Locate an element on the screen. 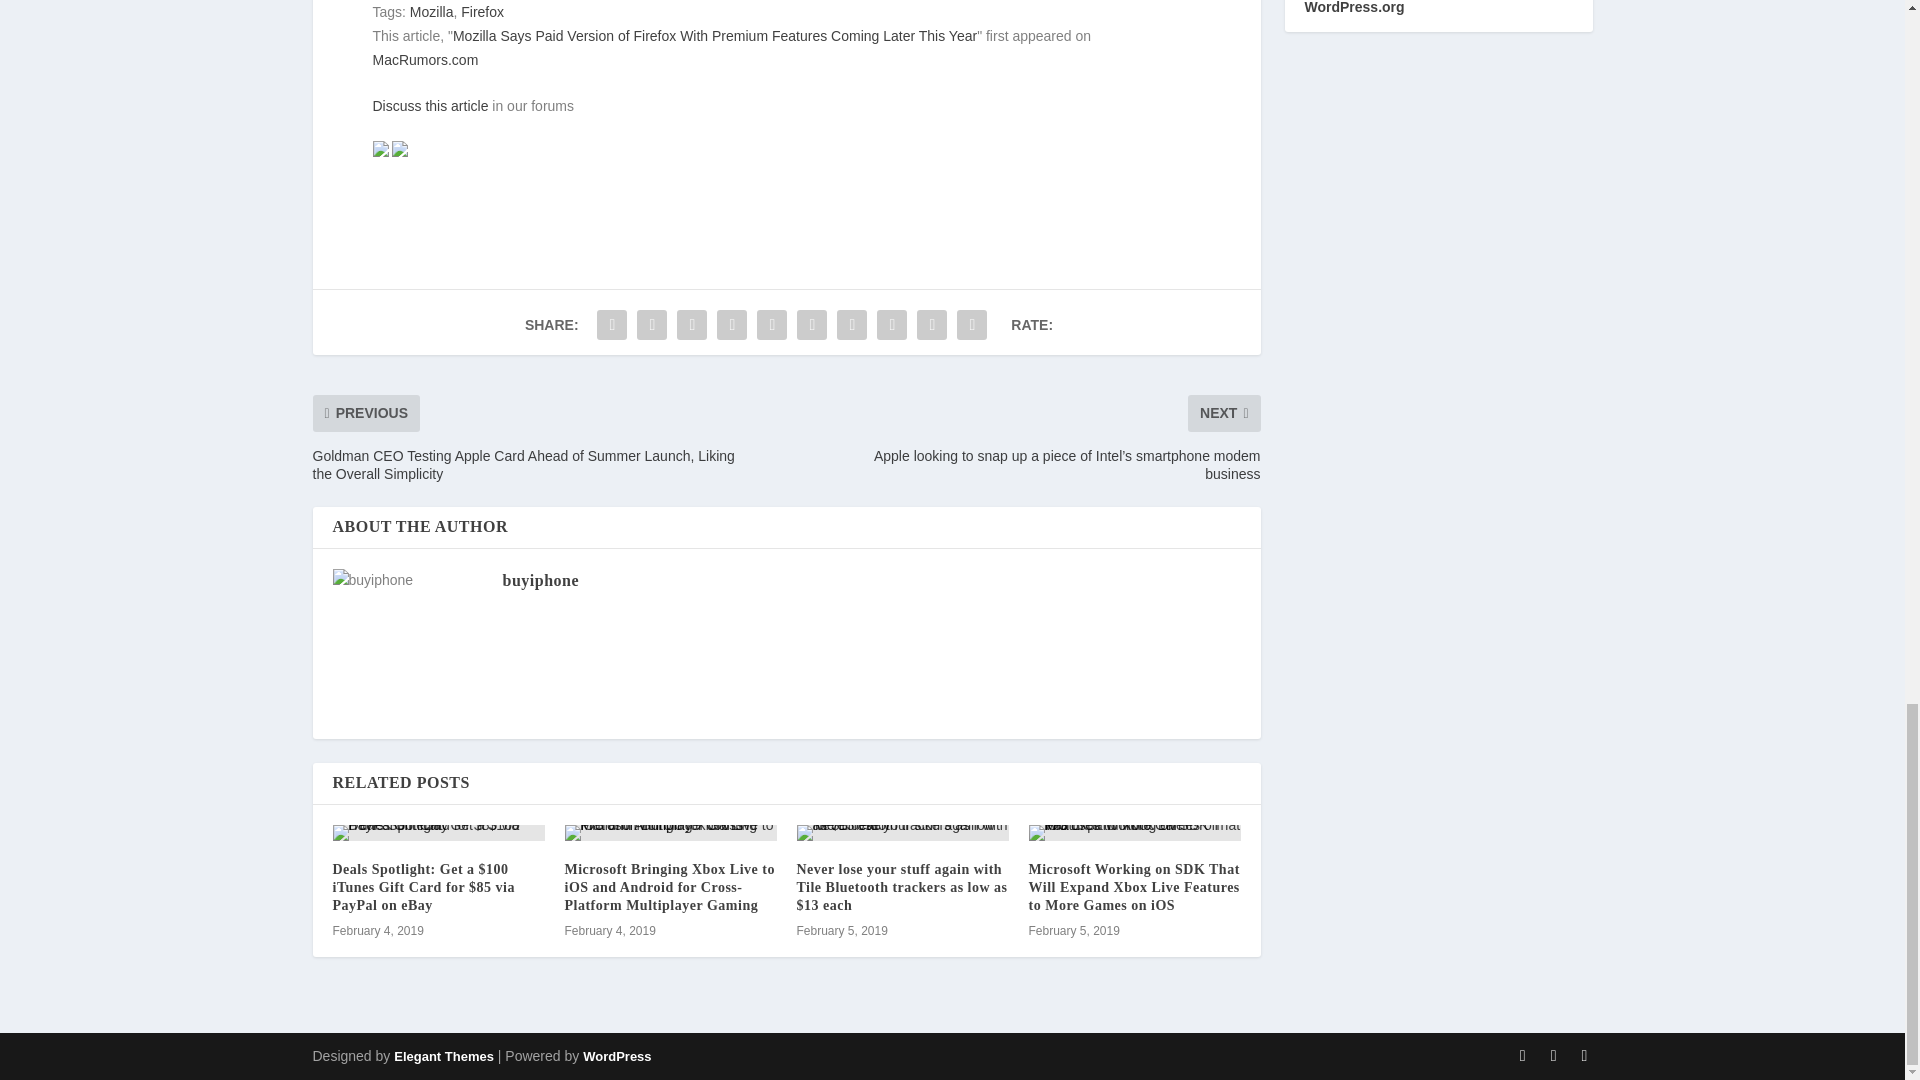  View all posts by buyiphone is located at coordinates (540, 580).